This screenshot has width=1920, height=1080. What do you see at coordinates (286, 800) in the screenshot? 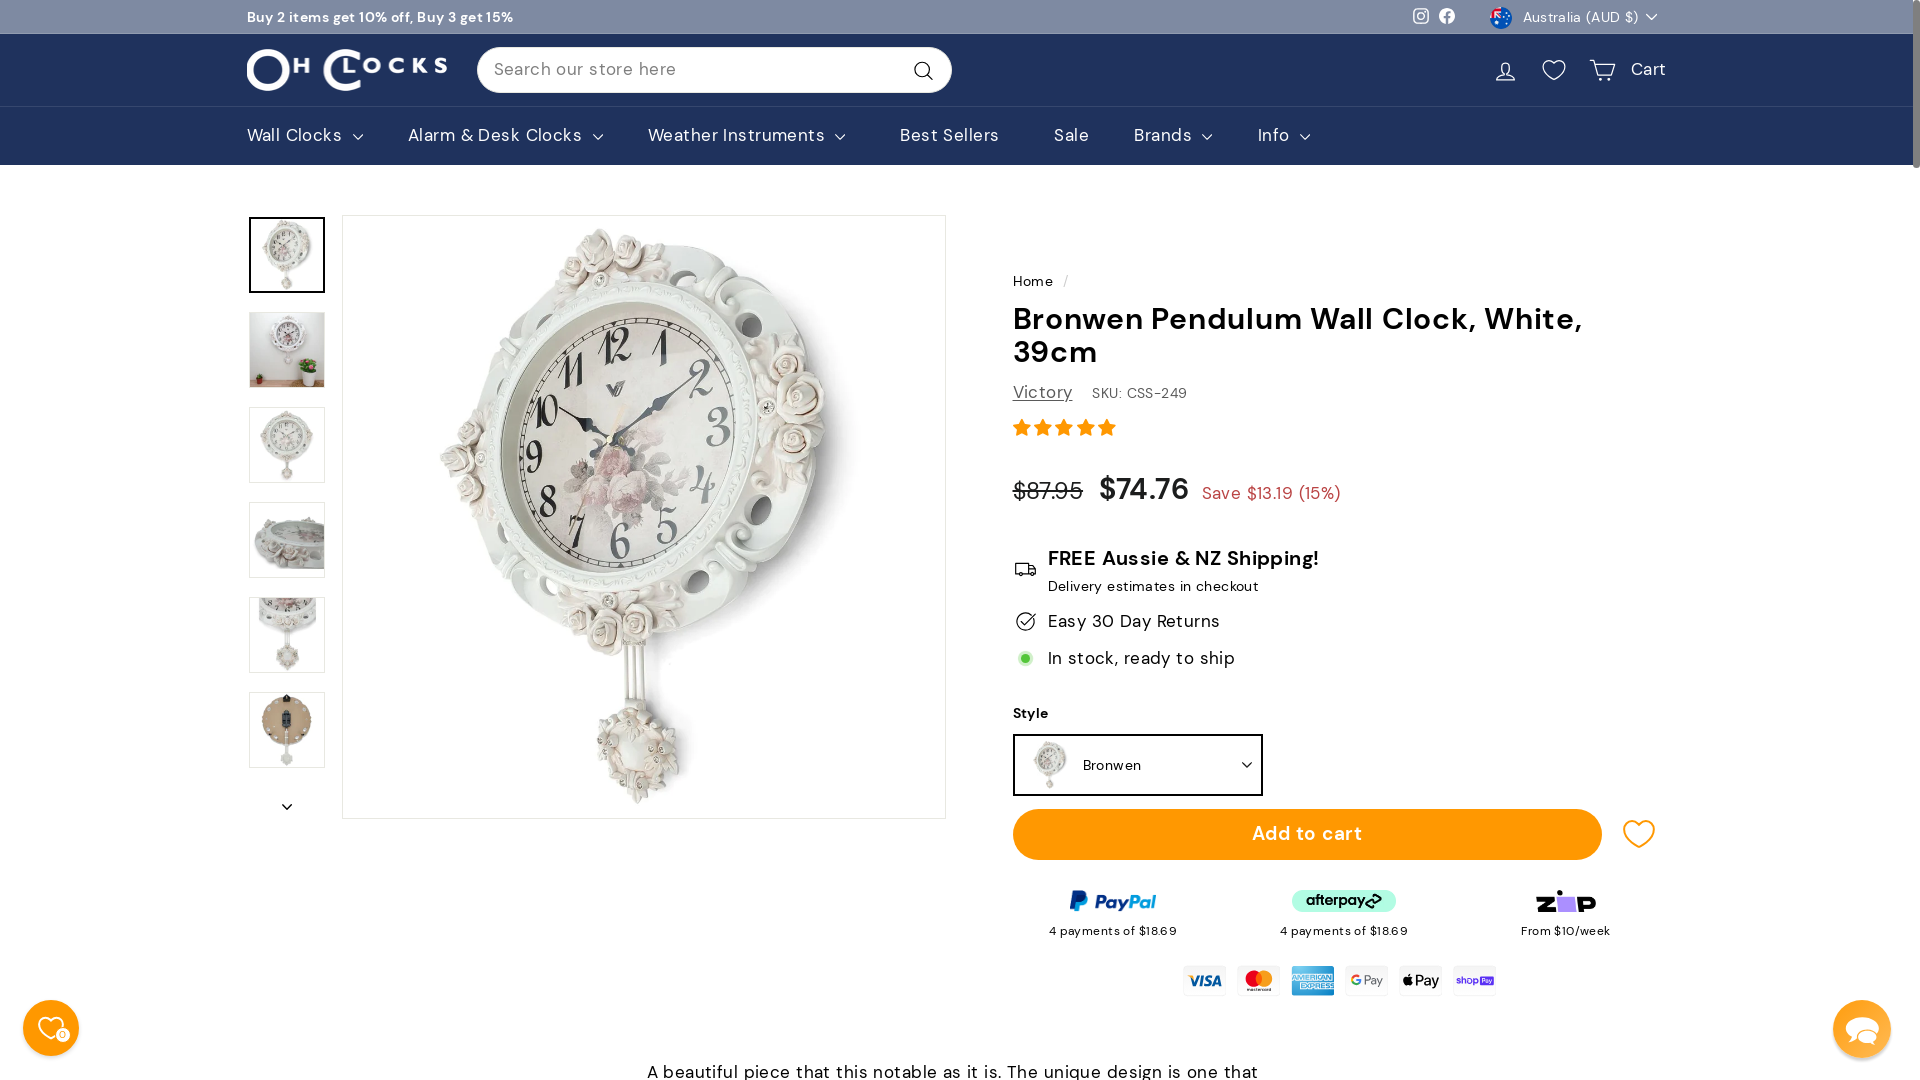
I see `icon-chevron` at bounding box center [286, 800].